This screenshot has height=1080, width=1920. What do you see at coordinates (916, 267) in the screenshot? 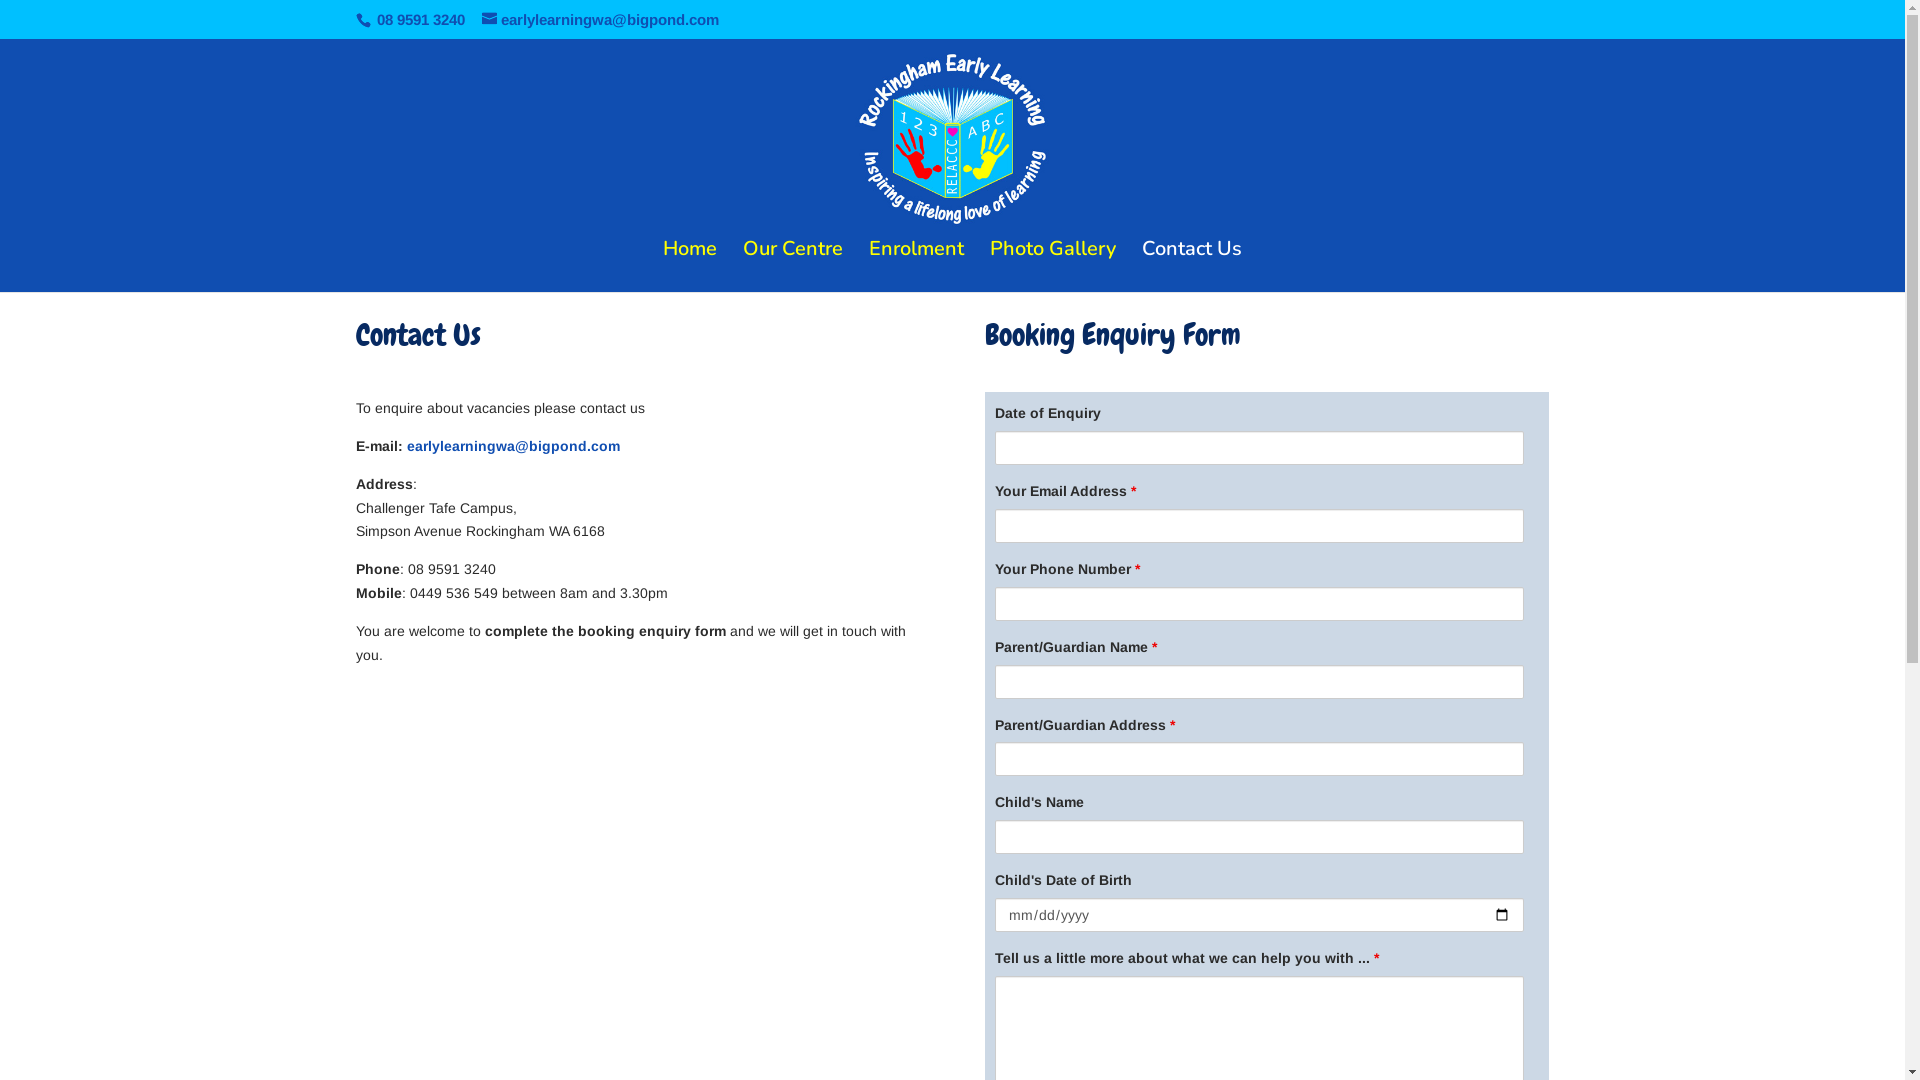
I see `Enrolment` at bounding box center [916, 267].